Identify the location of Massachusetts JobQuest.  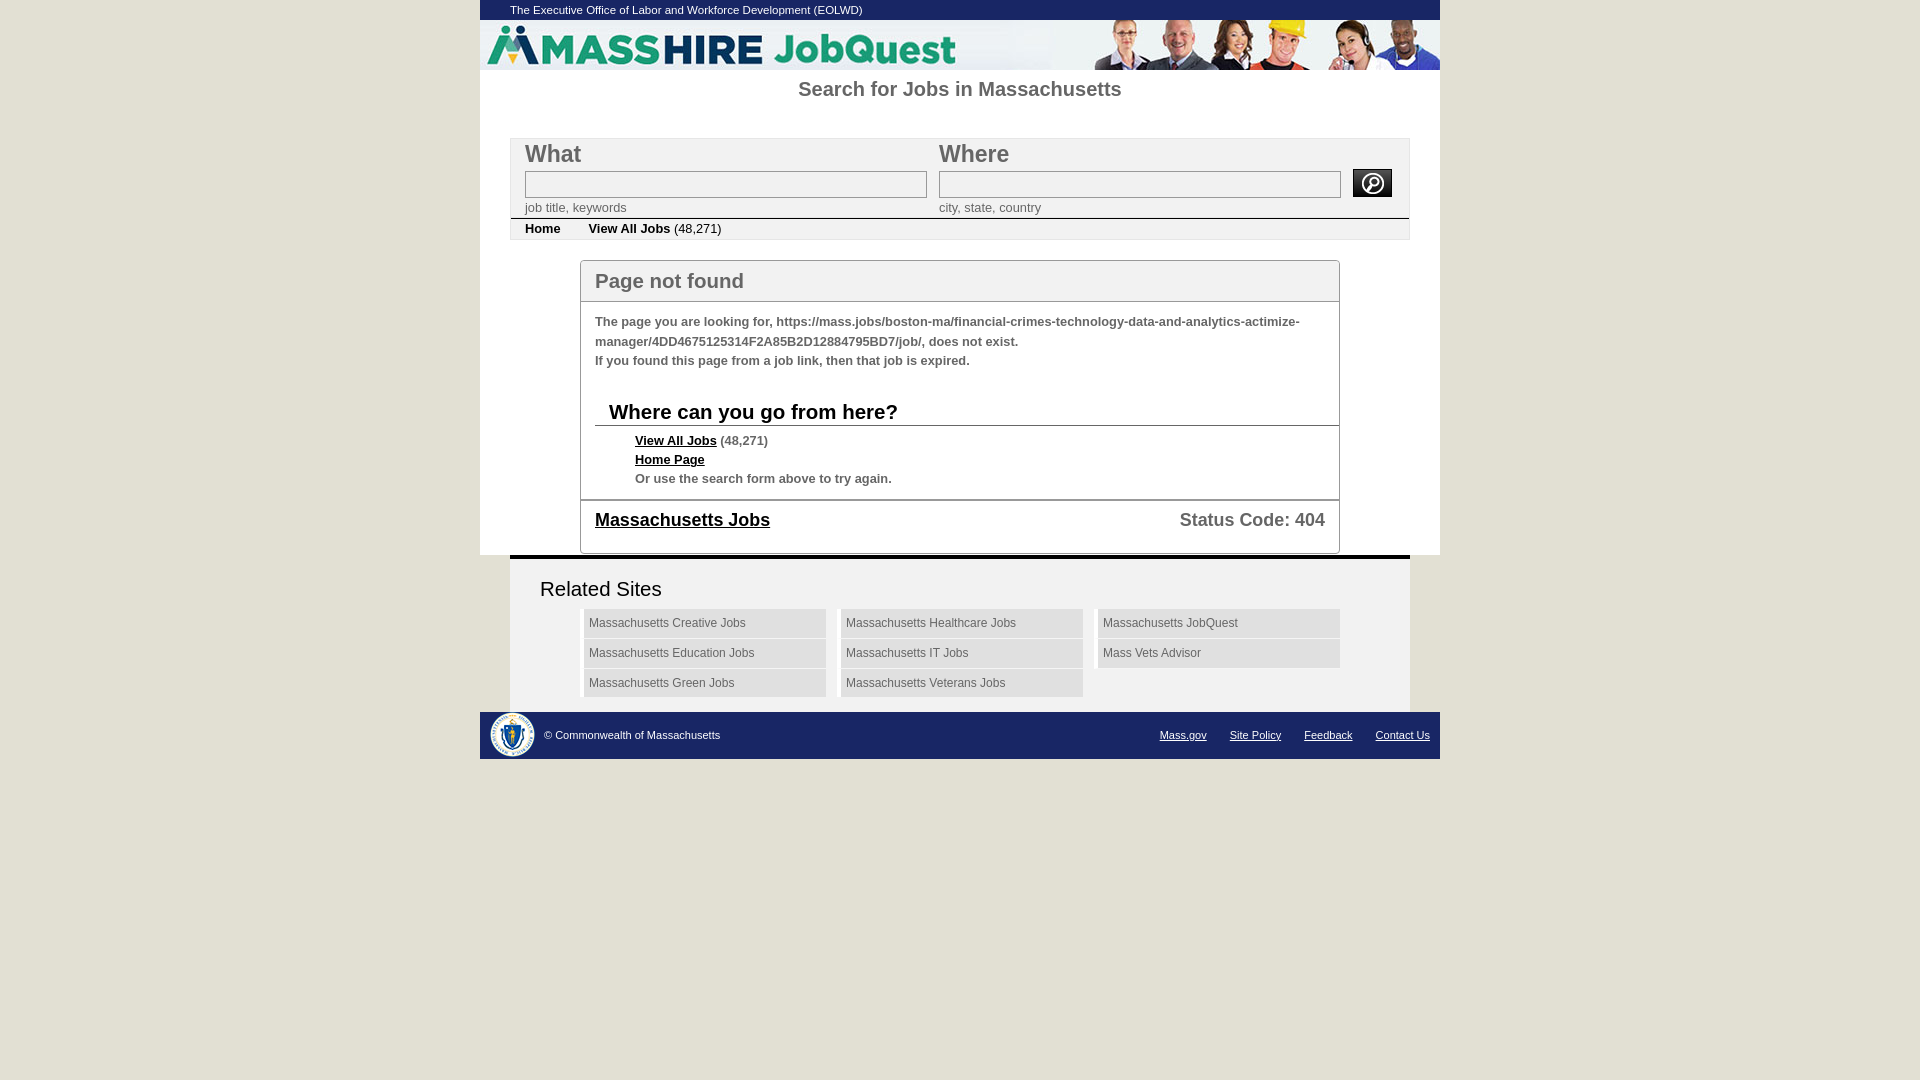
(1217, 624).